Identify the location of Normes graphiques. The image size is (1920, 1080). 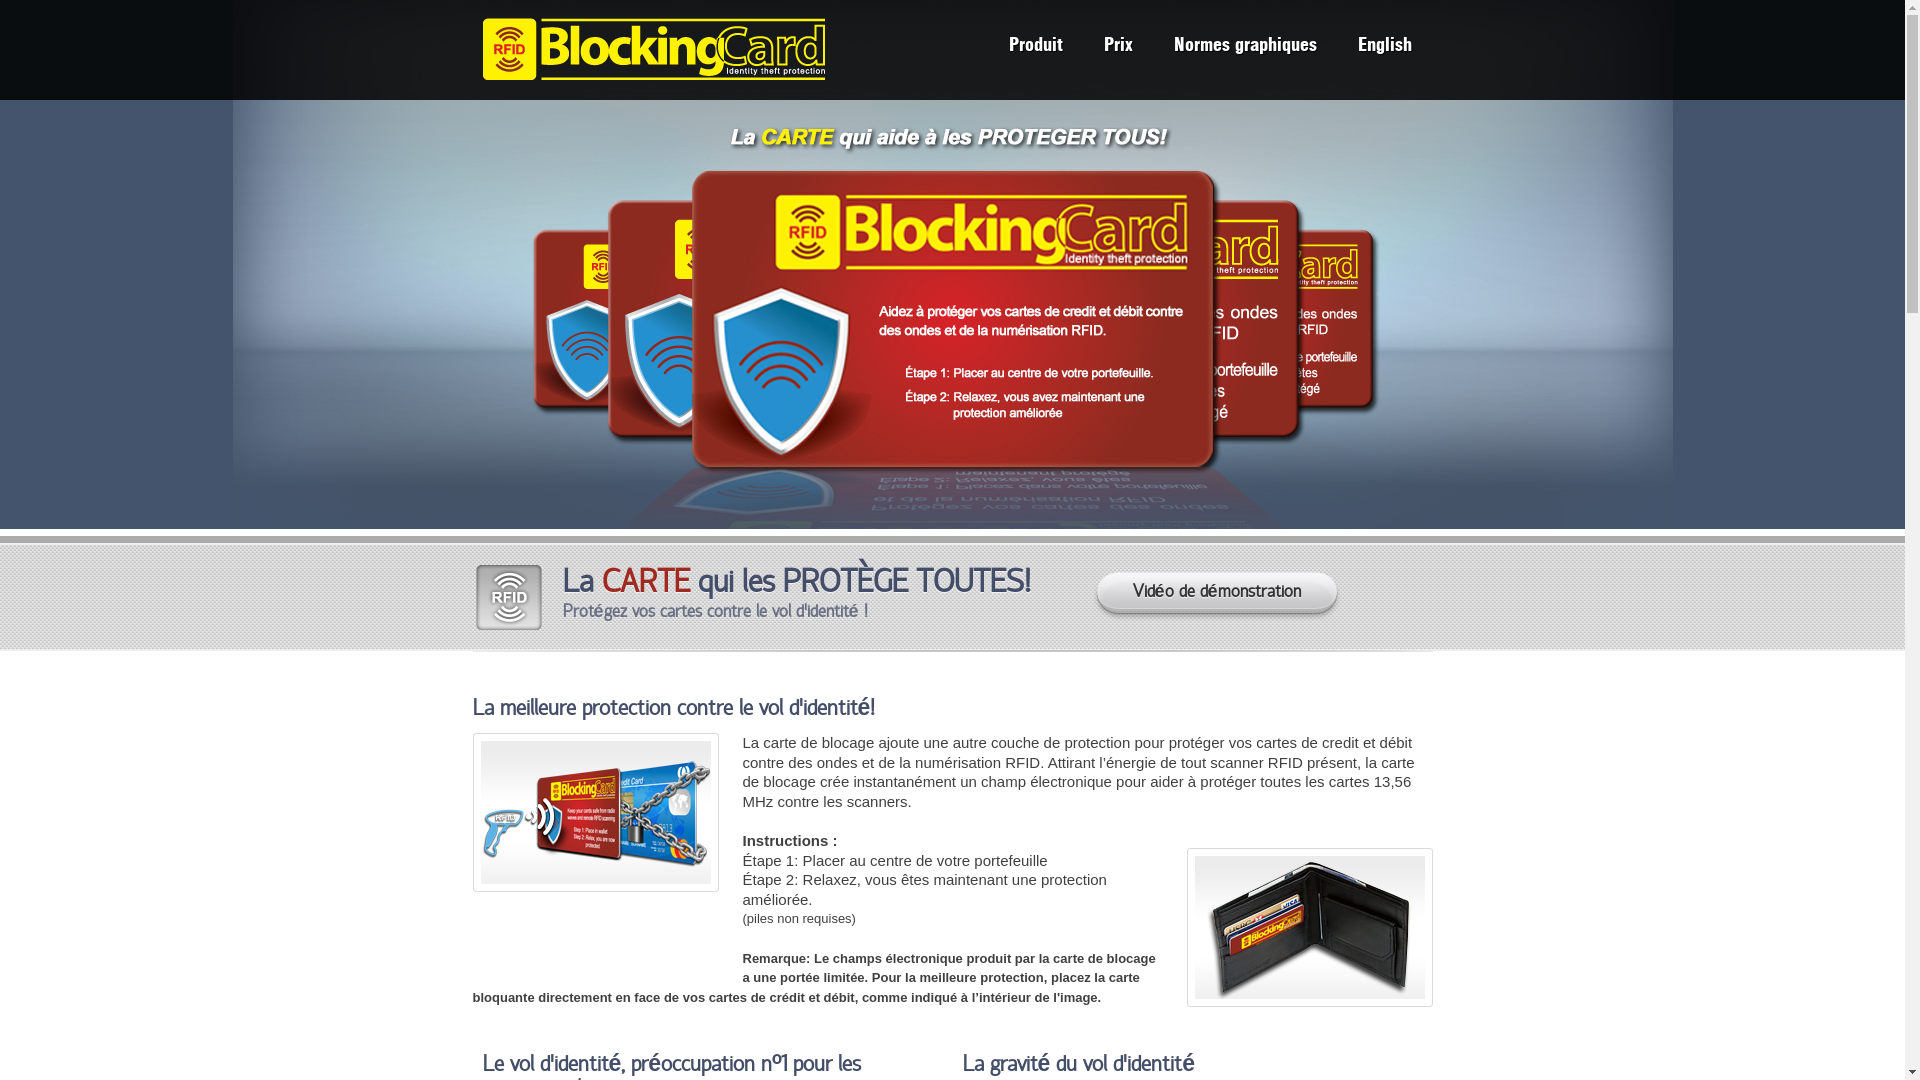
(1246, 48).